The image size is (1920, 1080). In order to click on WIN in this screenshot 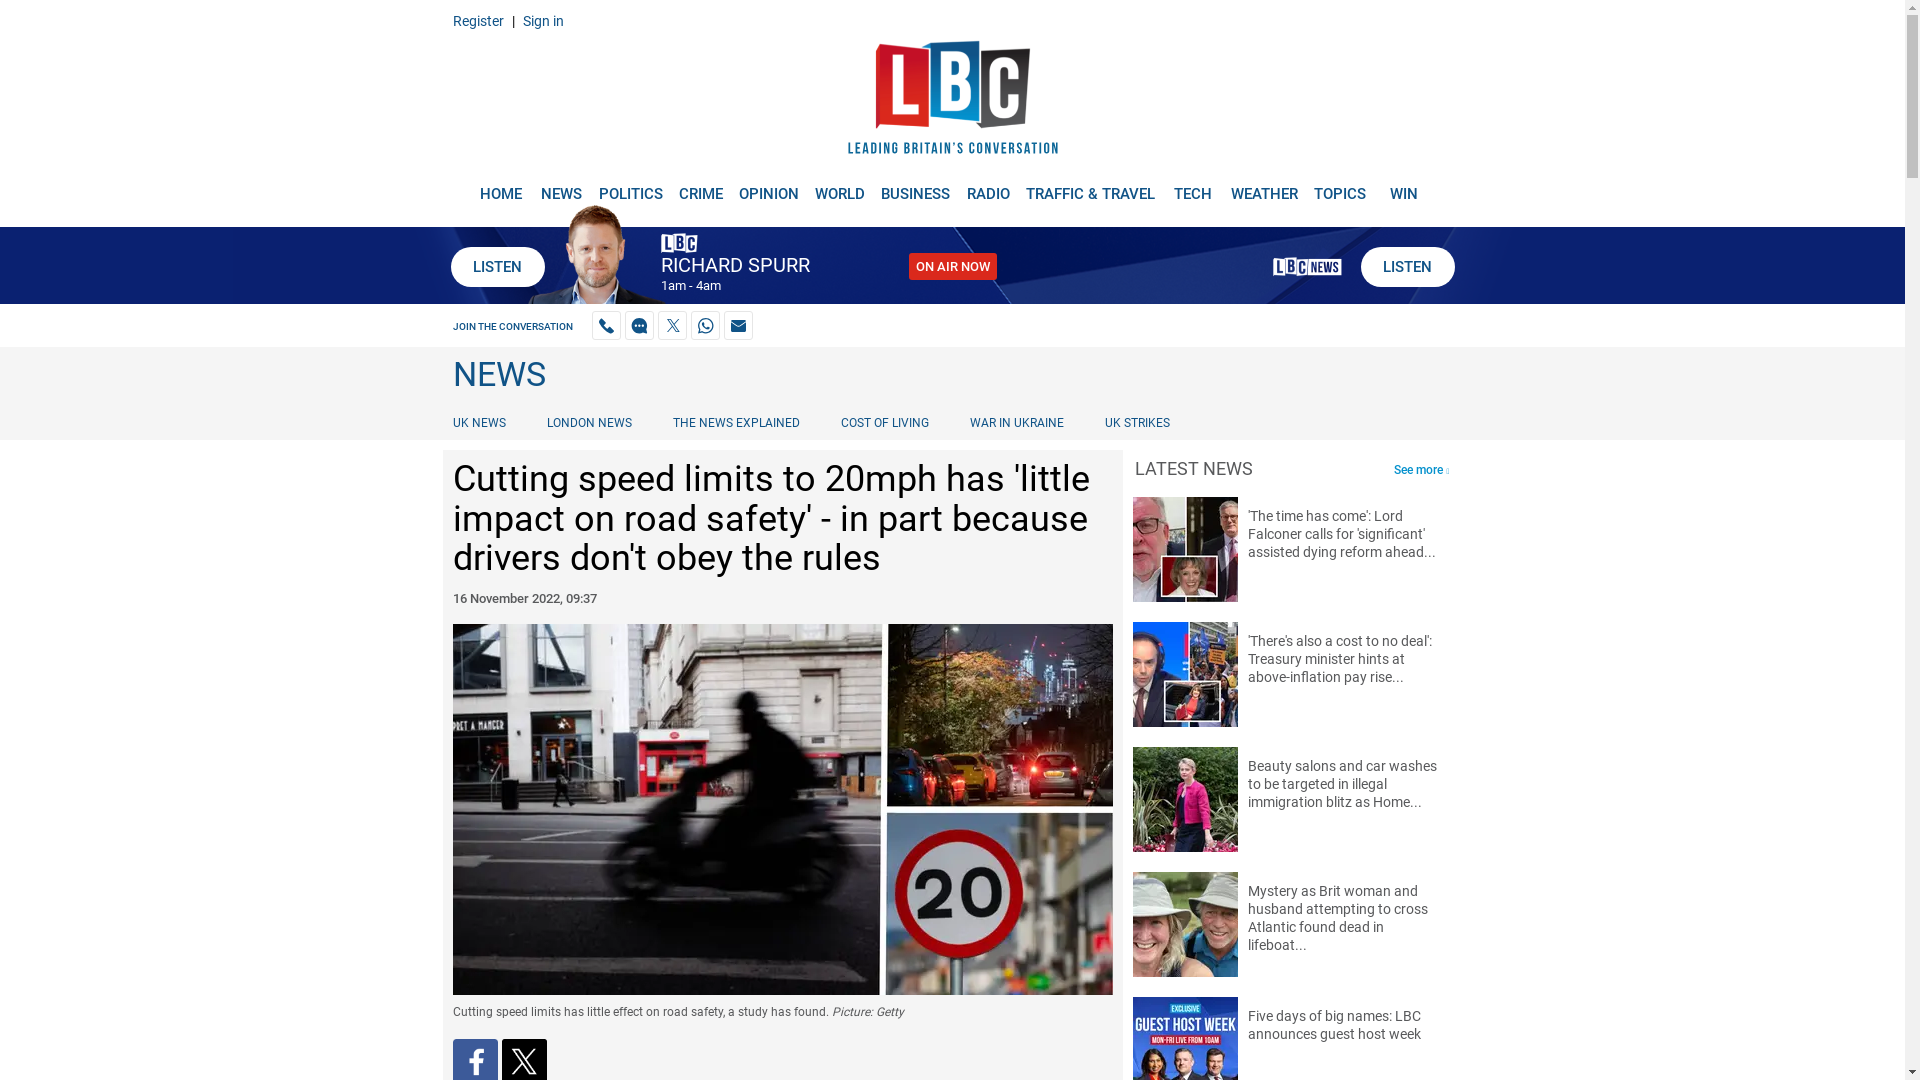, I will do `click(1404, 186)`.